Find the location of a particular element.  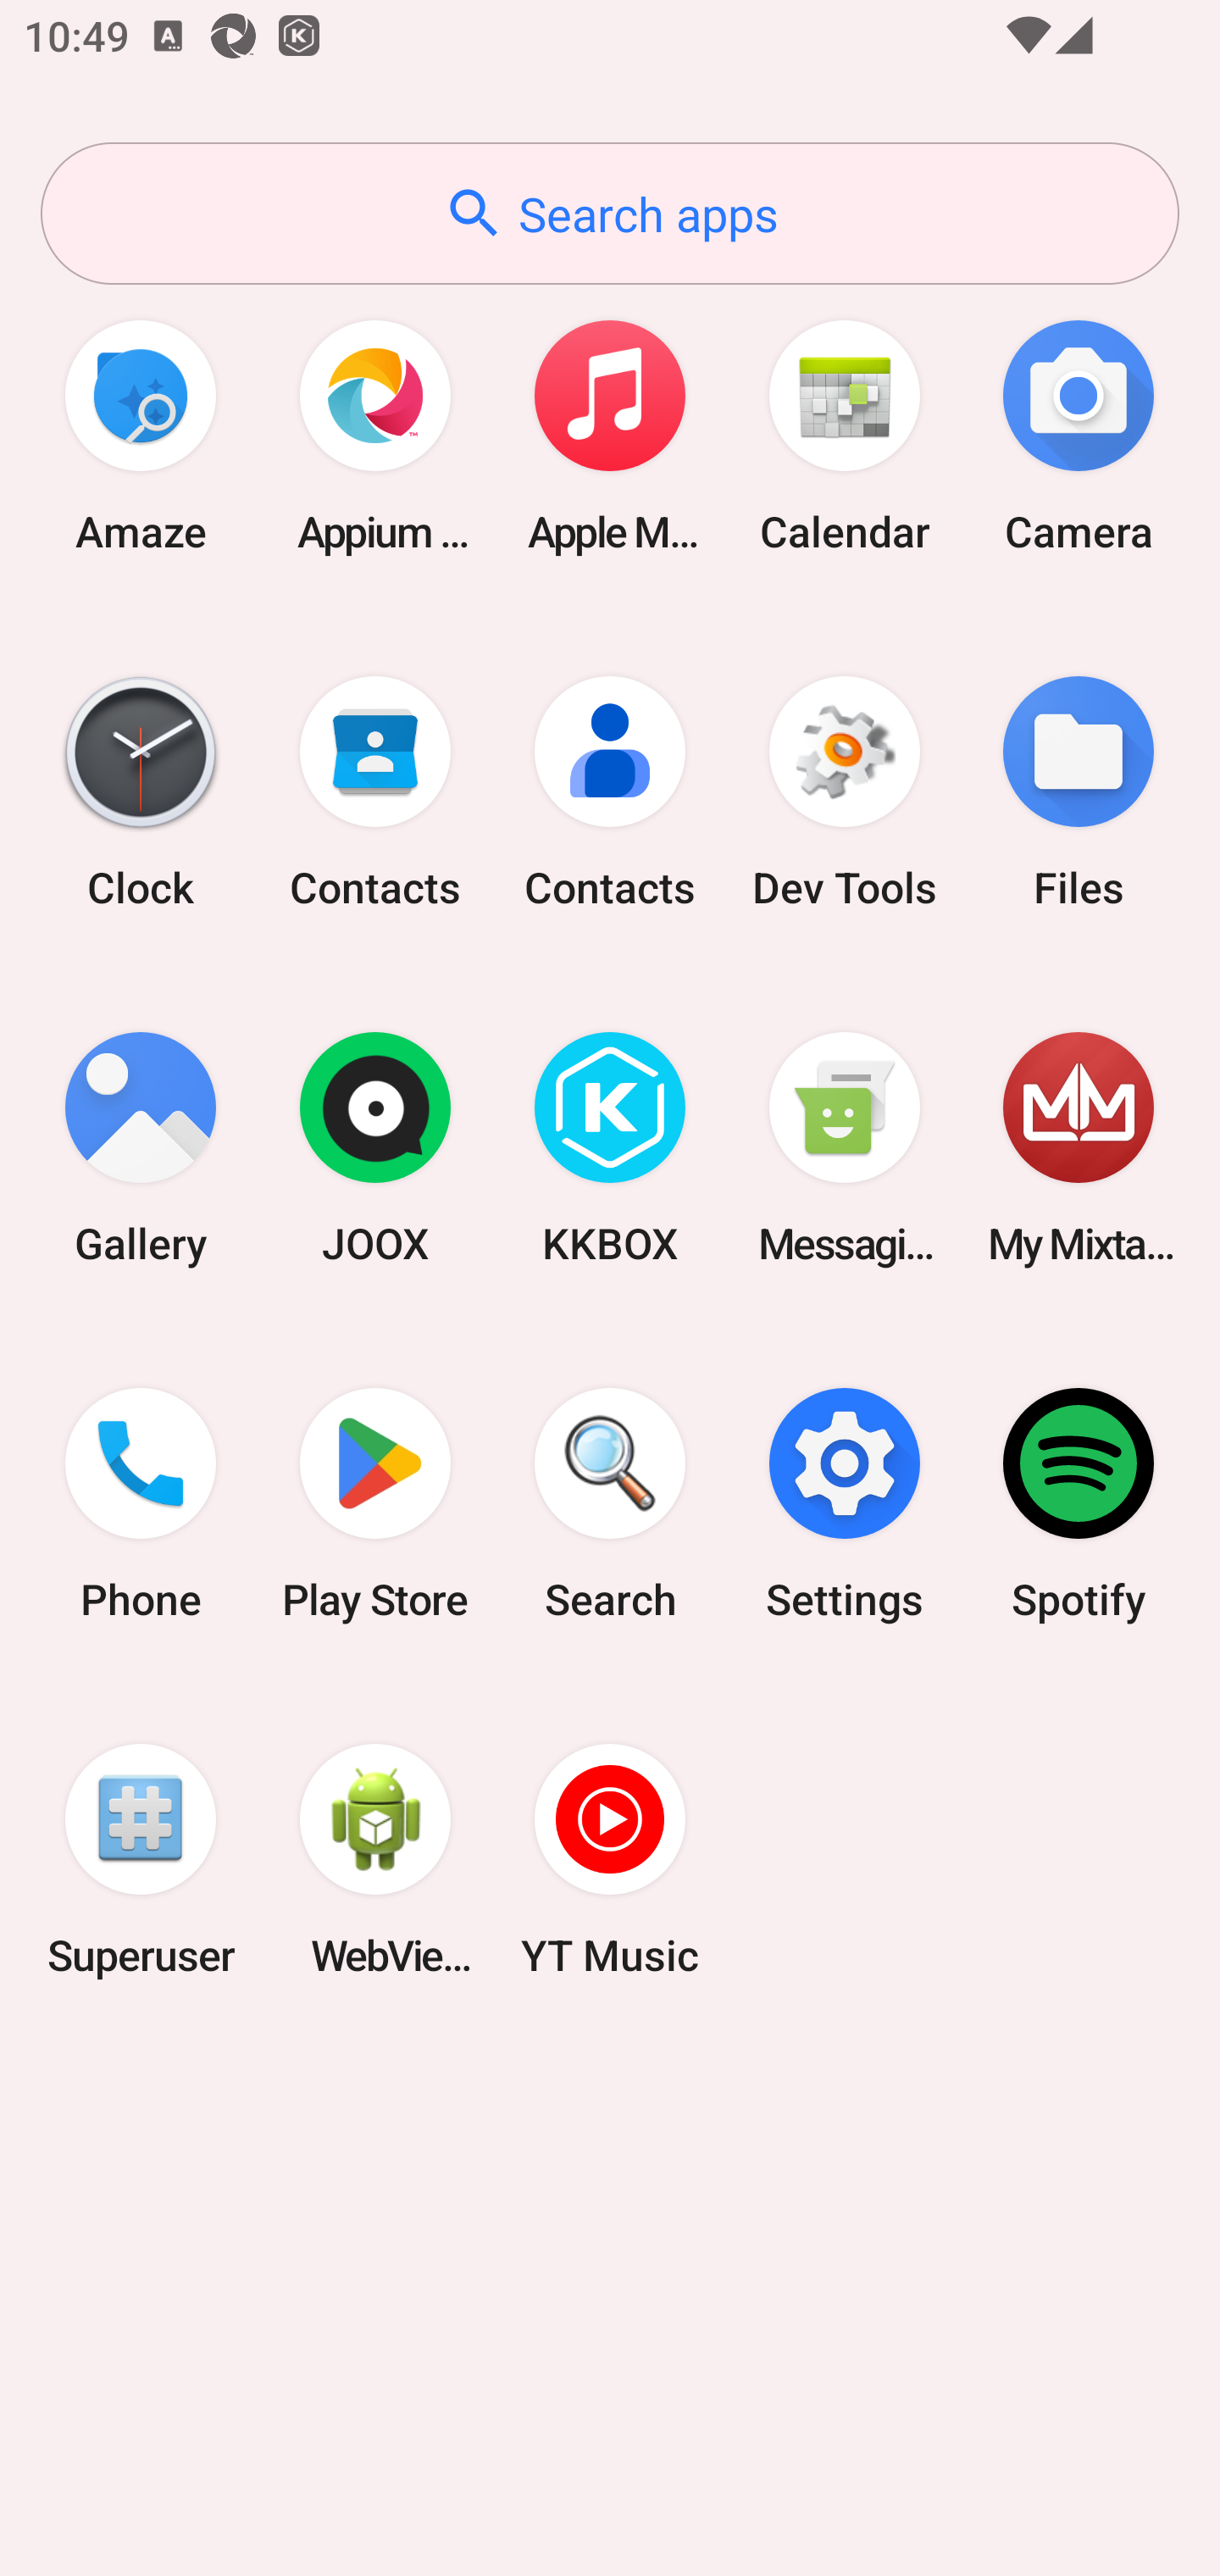

KKBOX is located at coordinates (610, 1149).